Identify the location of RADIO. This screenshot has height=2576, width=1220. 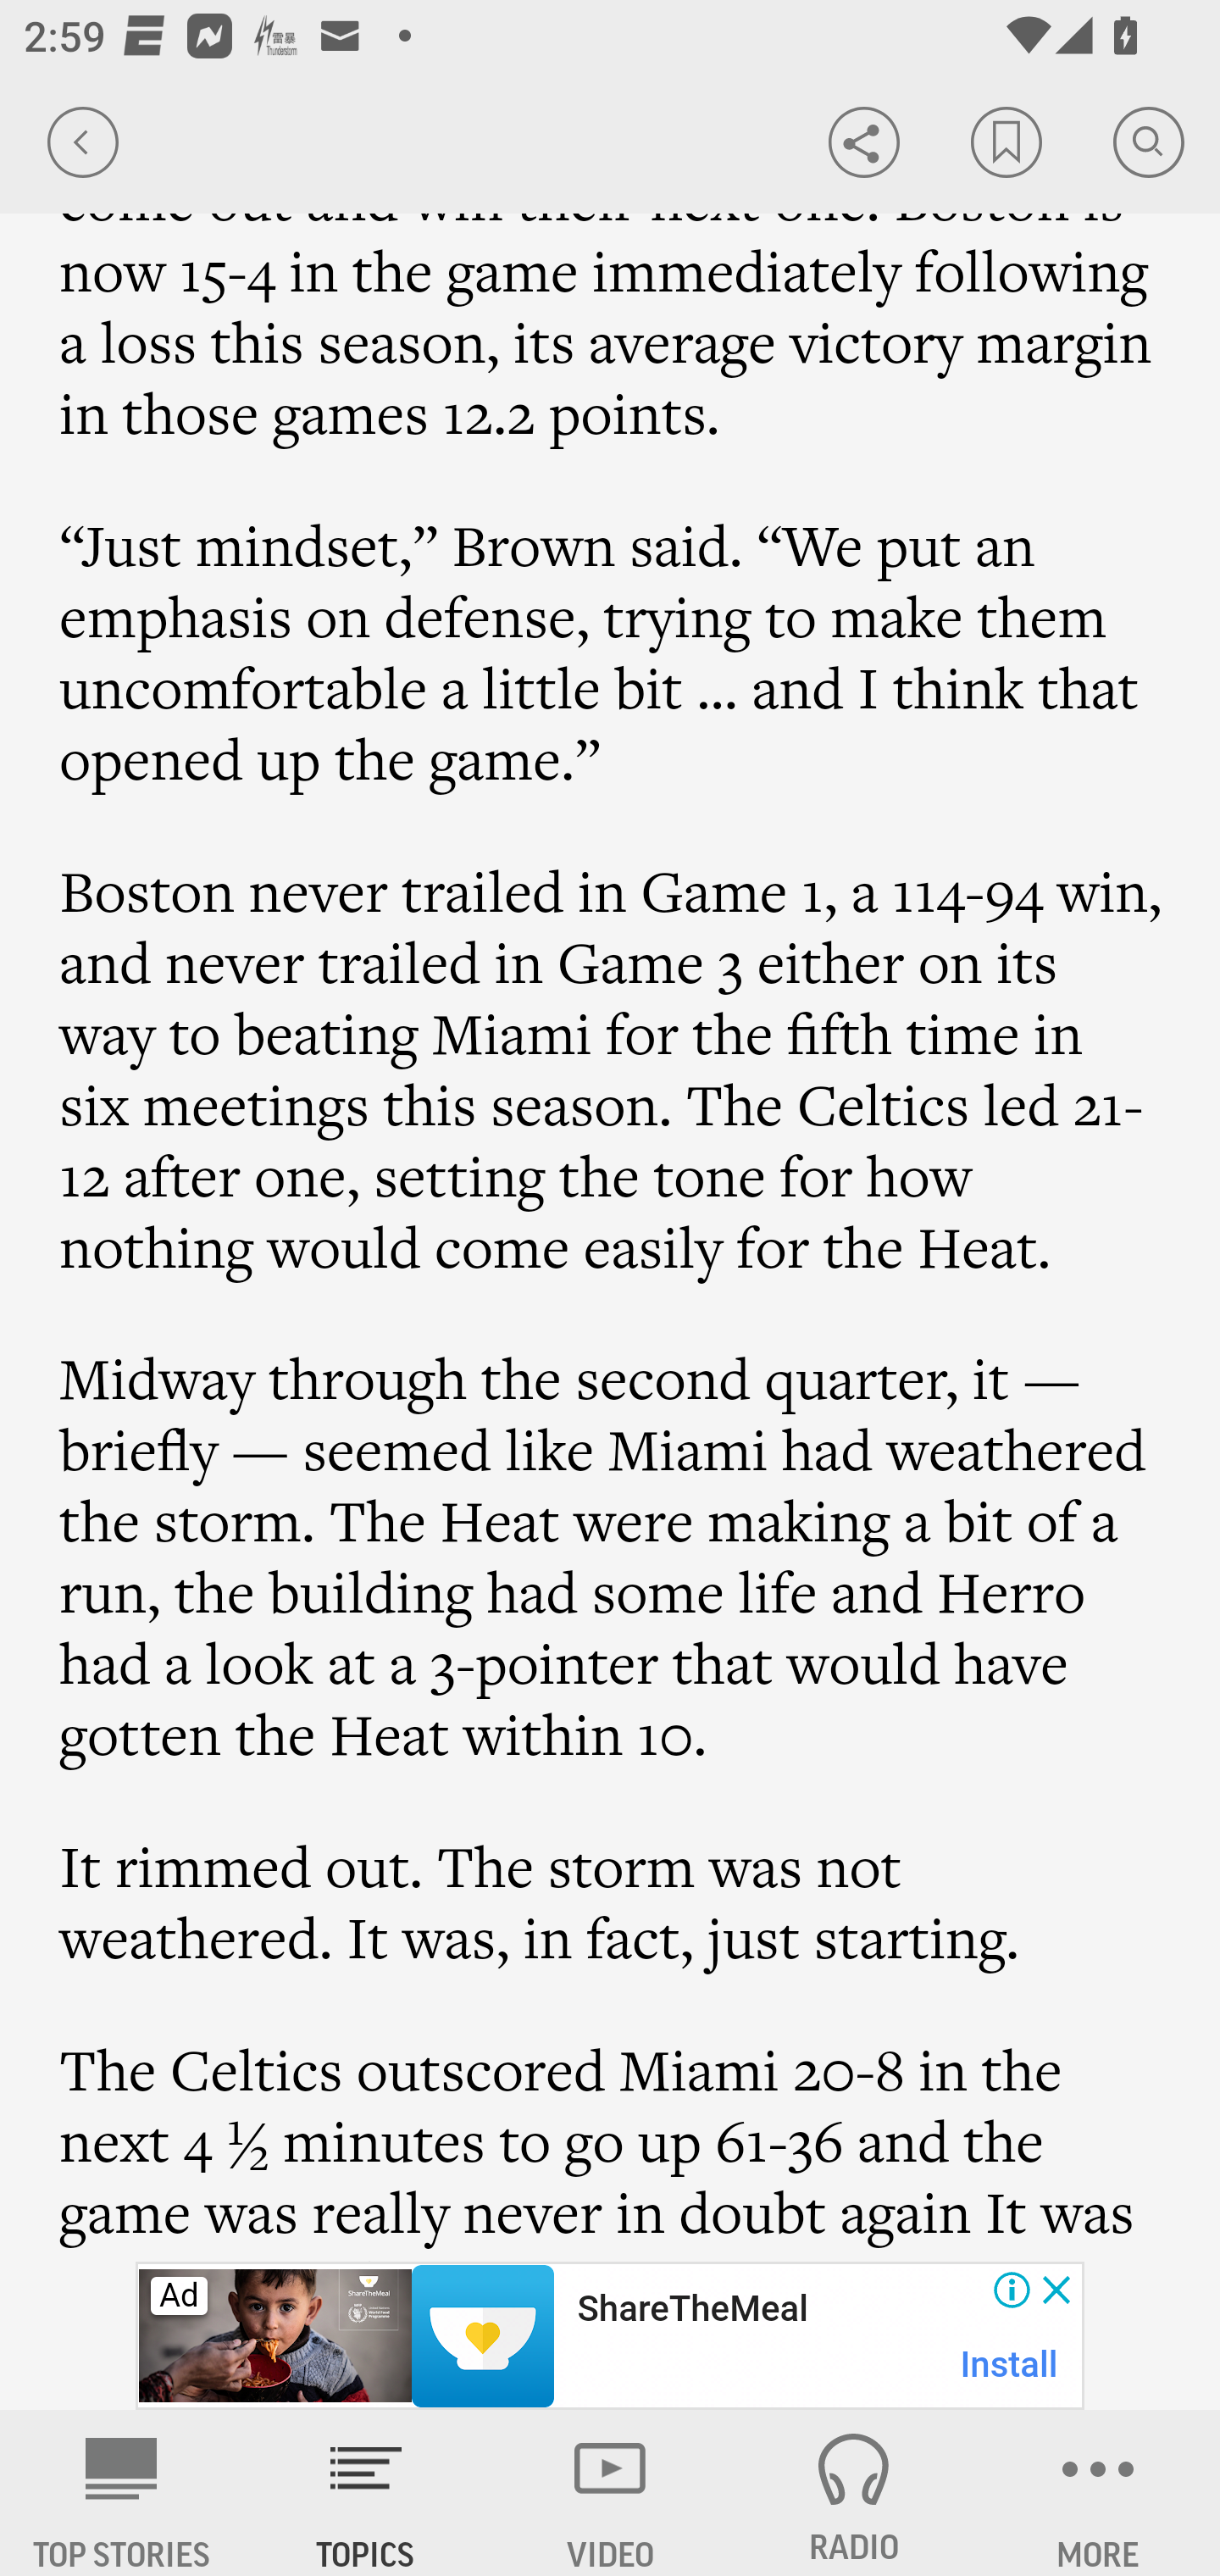
(854, 2493).